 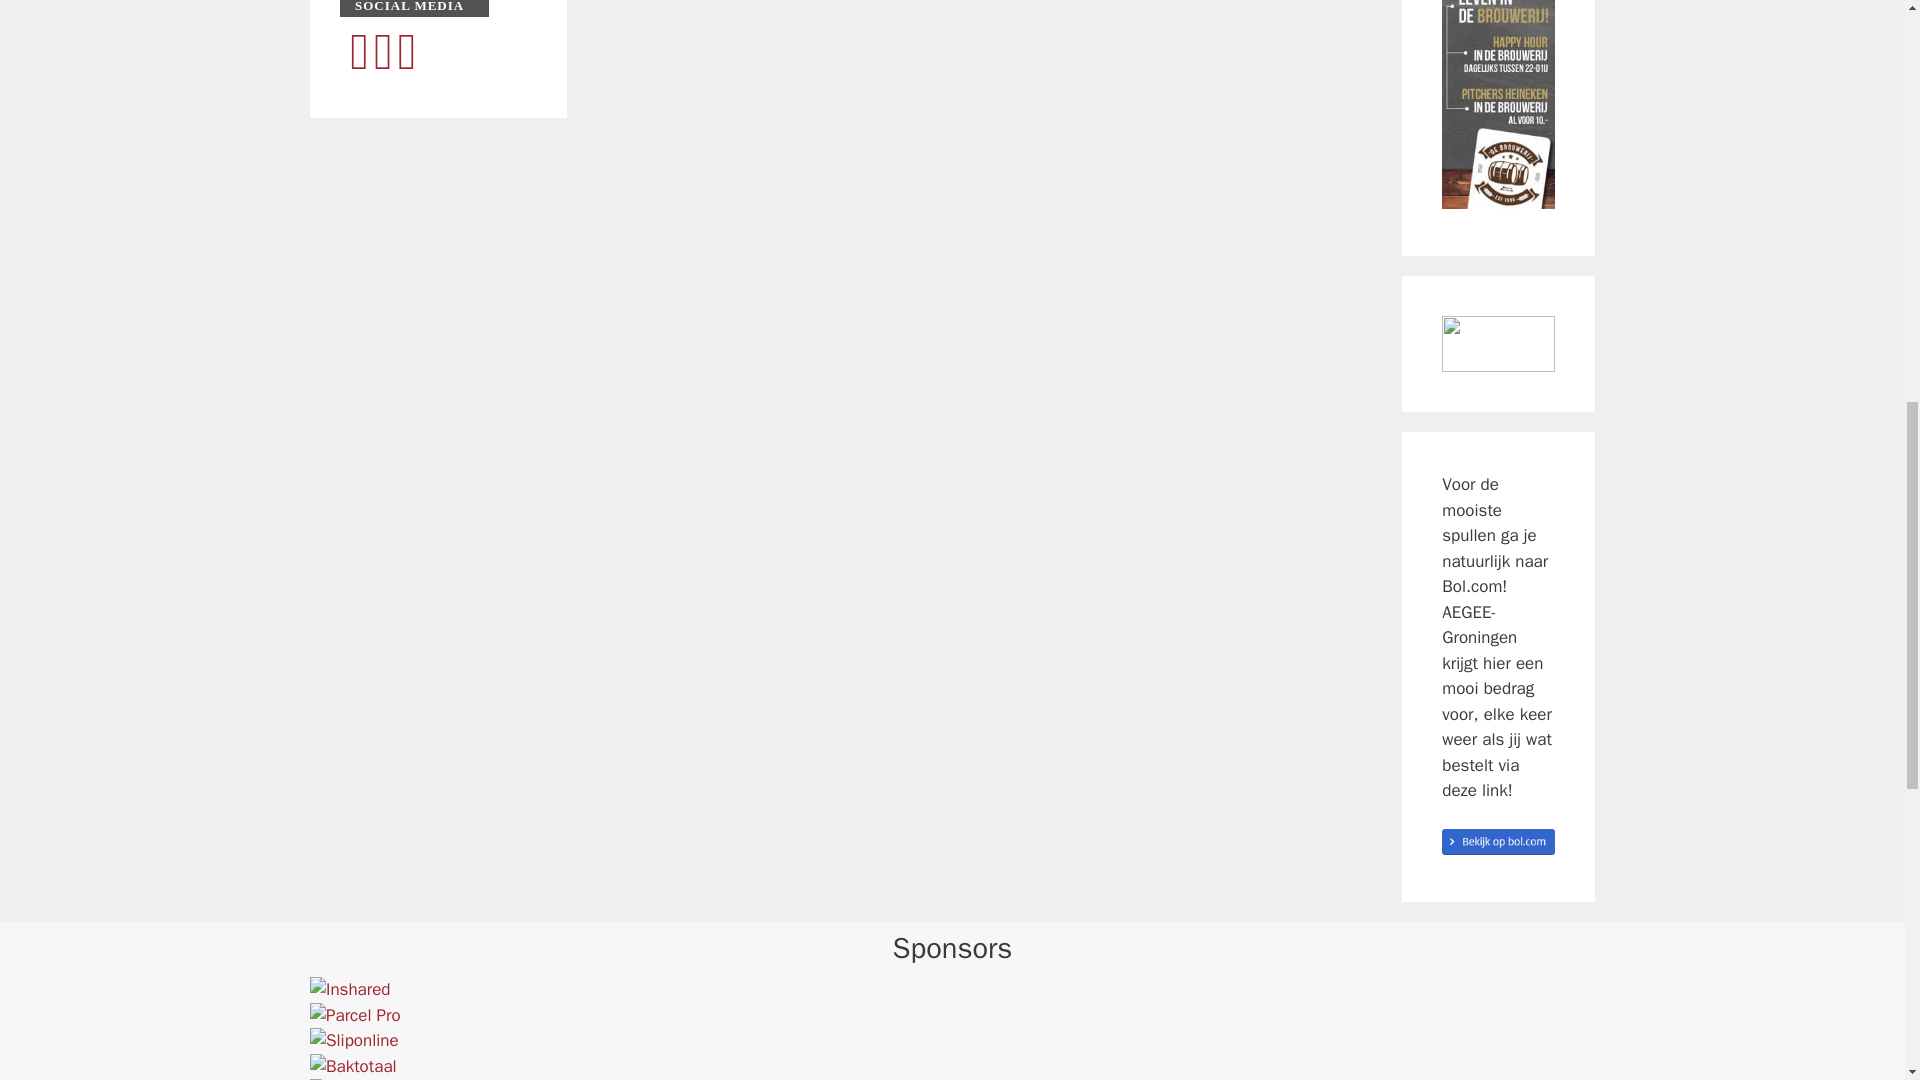 What do you see at coordinates (355, 1016) in the screenshot?
I see `Parcel Pro` at bounding box center [355, 1016].